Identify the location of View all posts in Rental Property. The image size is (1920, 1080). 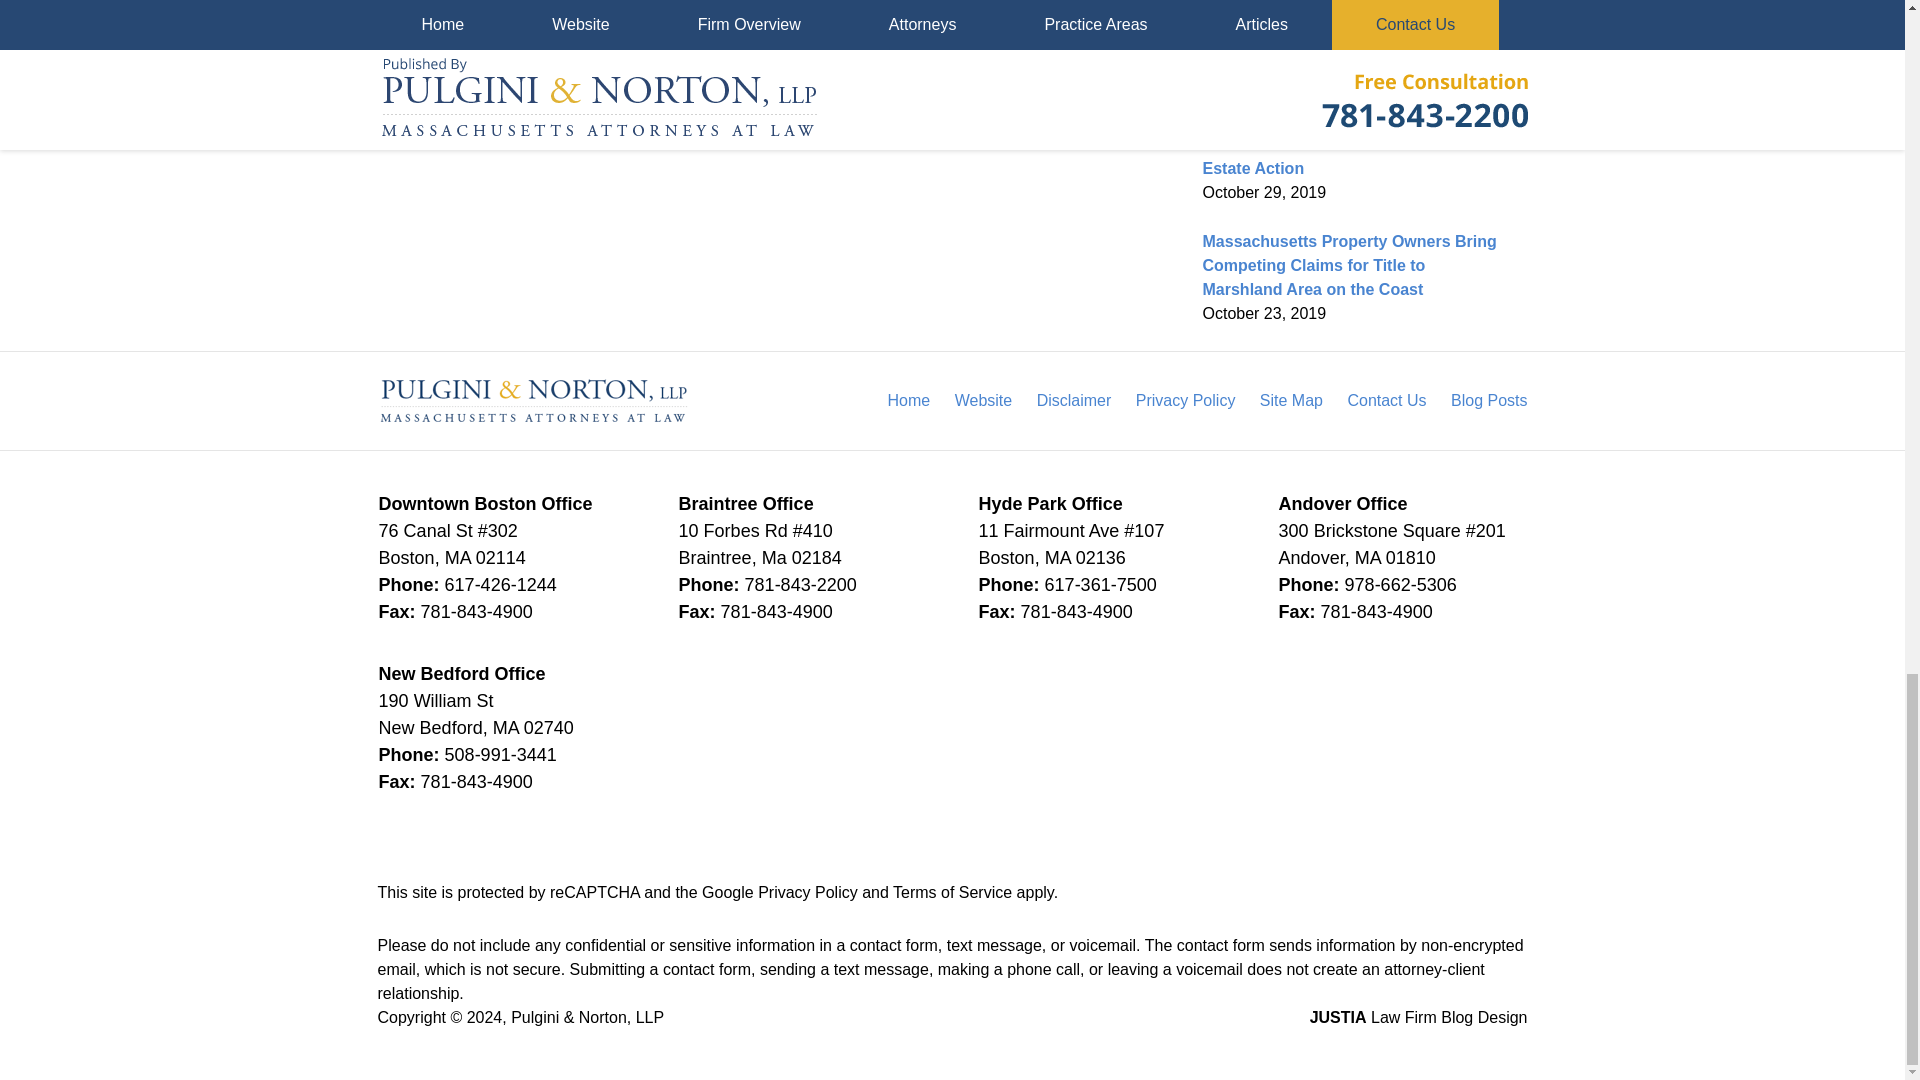
(495, 1).